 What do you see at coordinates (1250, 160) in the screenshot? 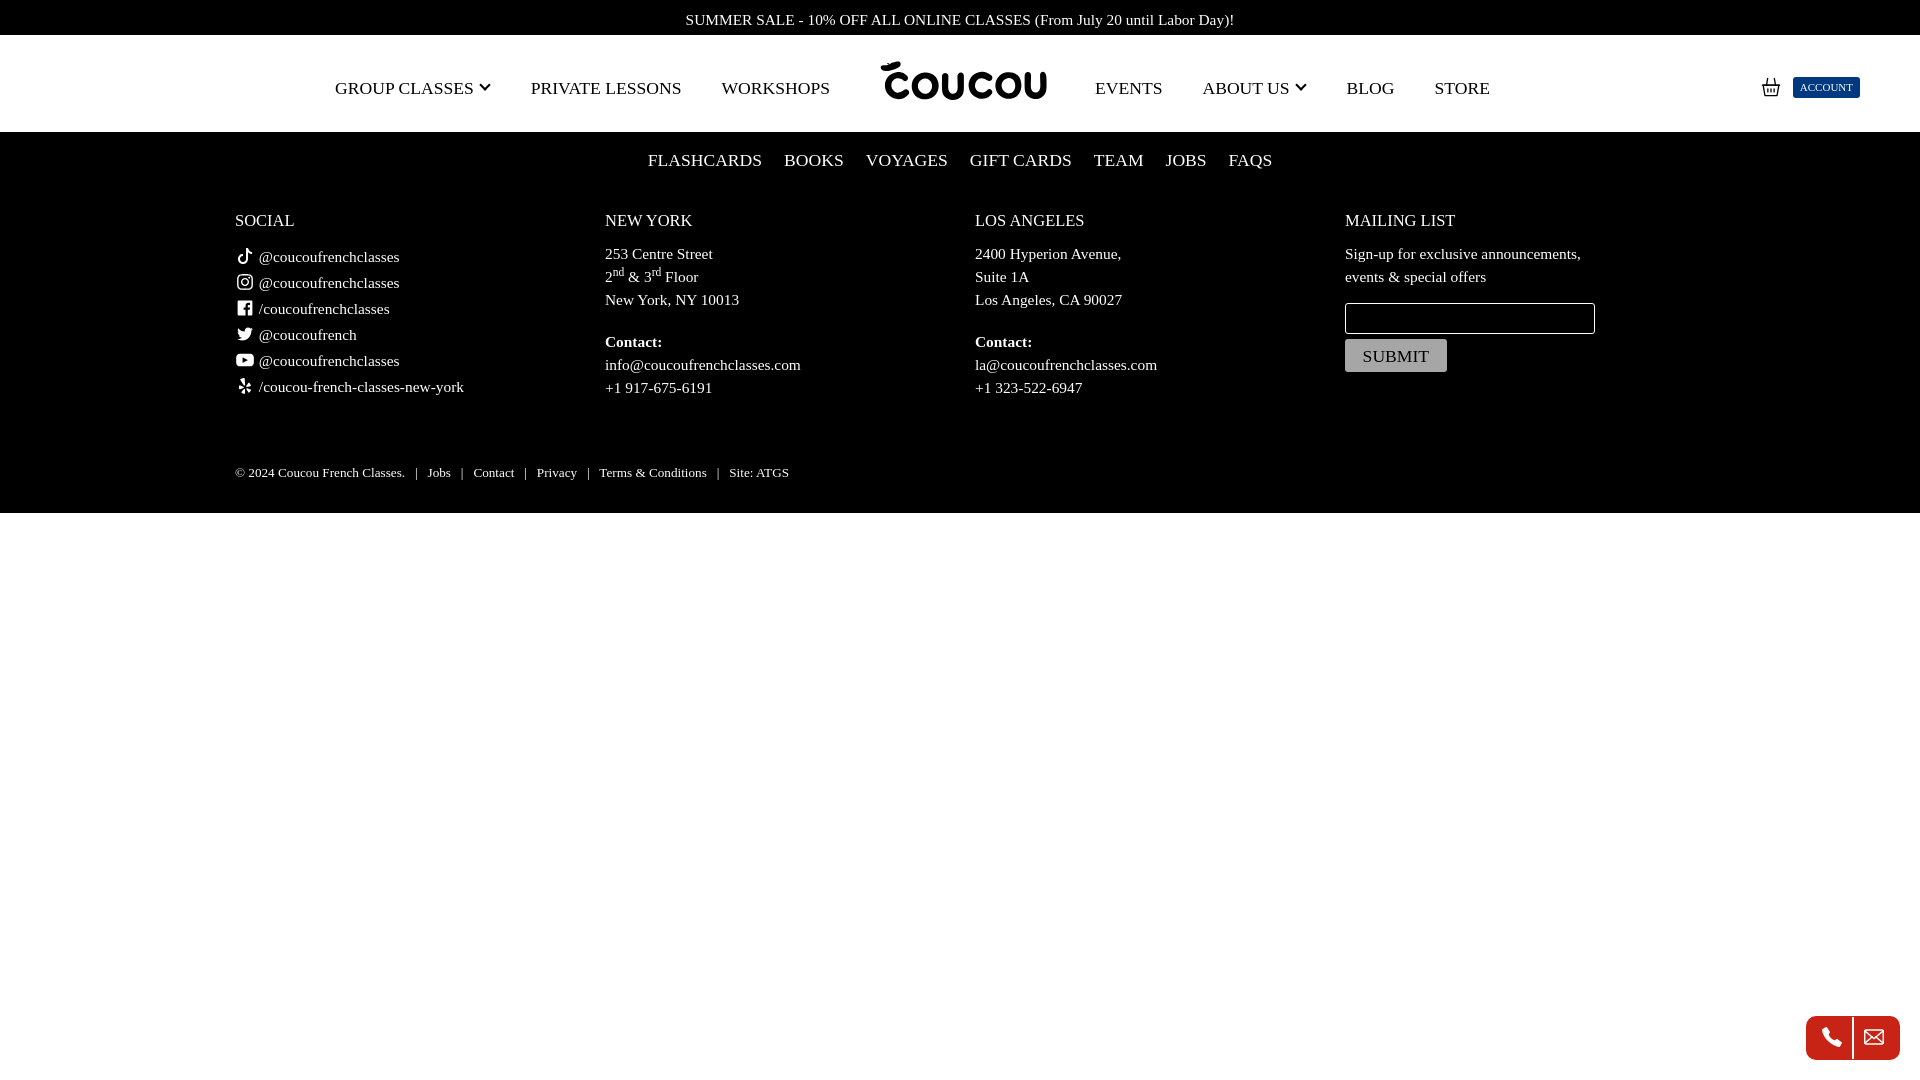
I see `FAQS` at bounding box center [1250, 160].